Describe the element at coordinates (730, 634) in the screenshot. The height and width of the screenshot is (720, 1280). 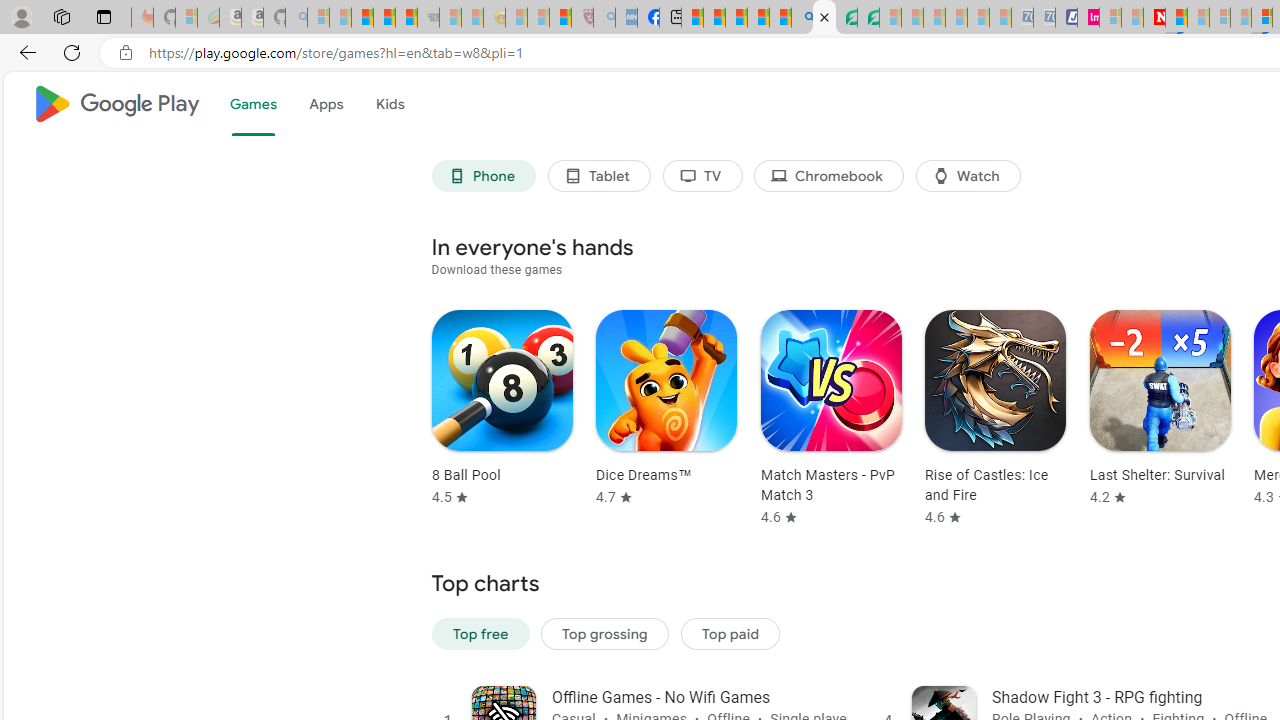
I see `Top paid` at that location.